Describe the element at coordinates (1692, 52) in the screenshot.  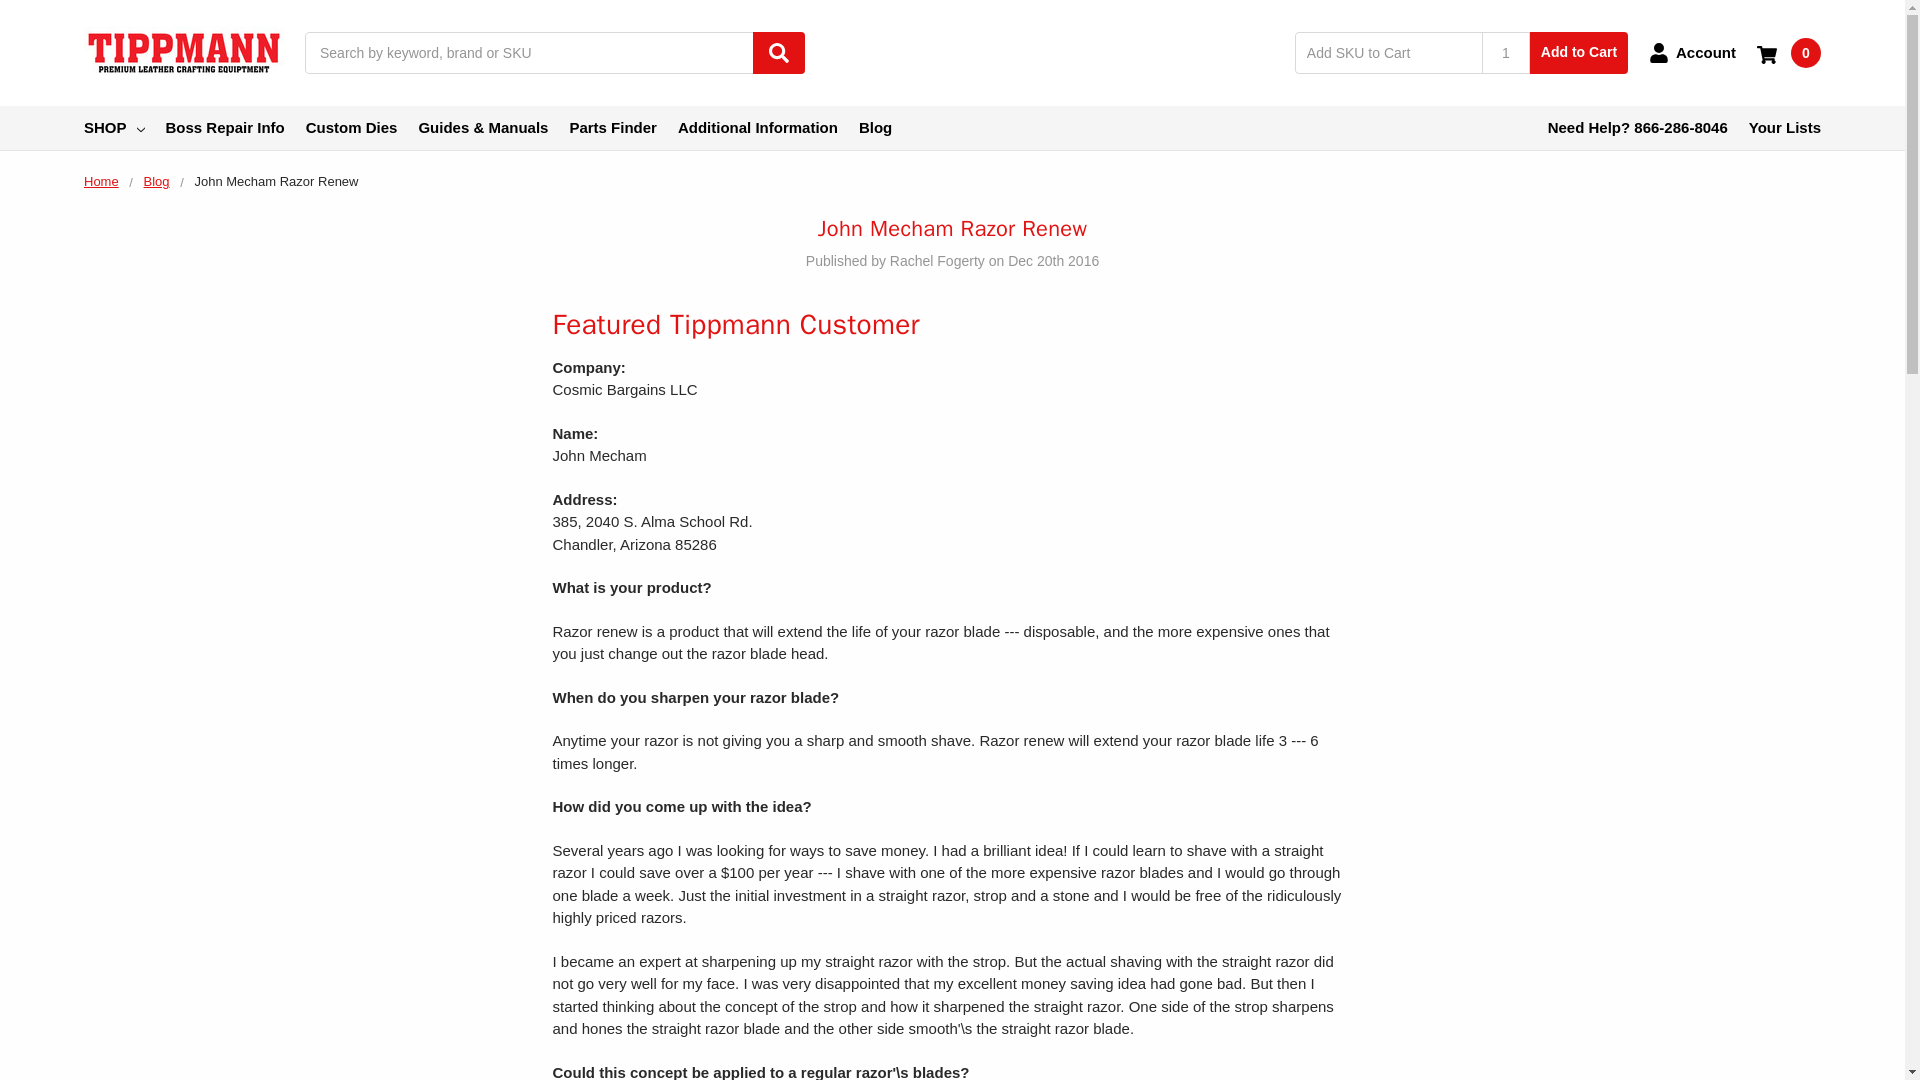
I see `Account` at that location.